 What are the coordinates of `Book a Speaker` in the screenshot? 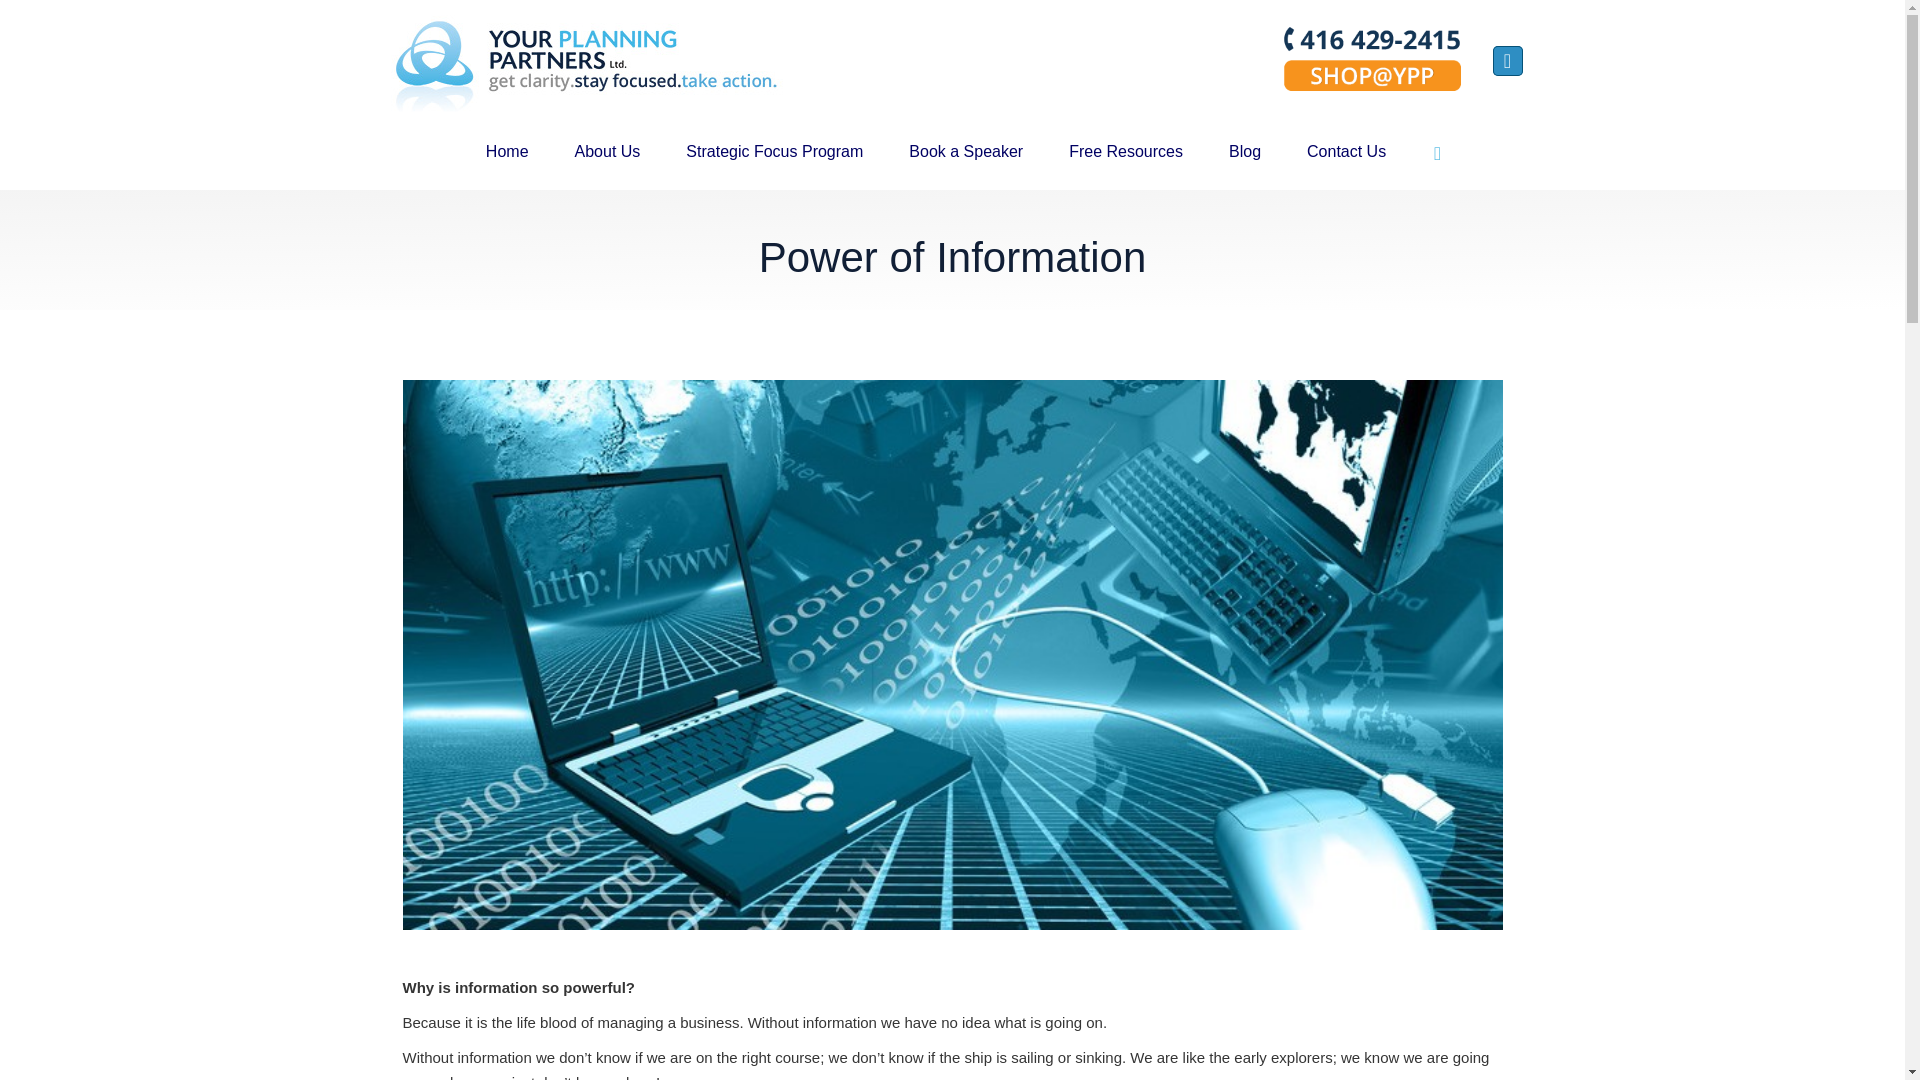 It's located at (966, 151).